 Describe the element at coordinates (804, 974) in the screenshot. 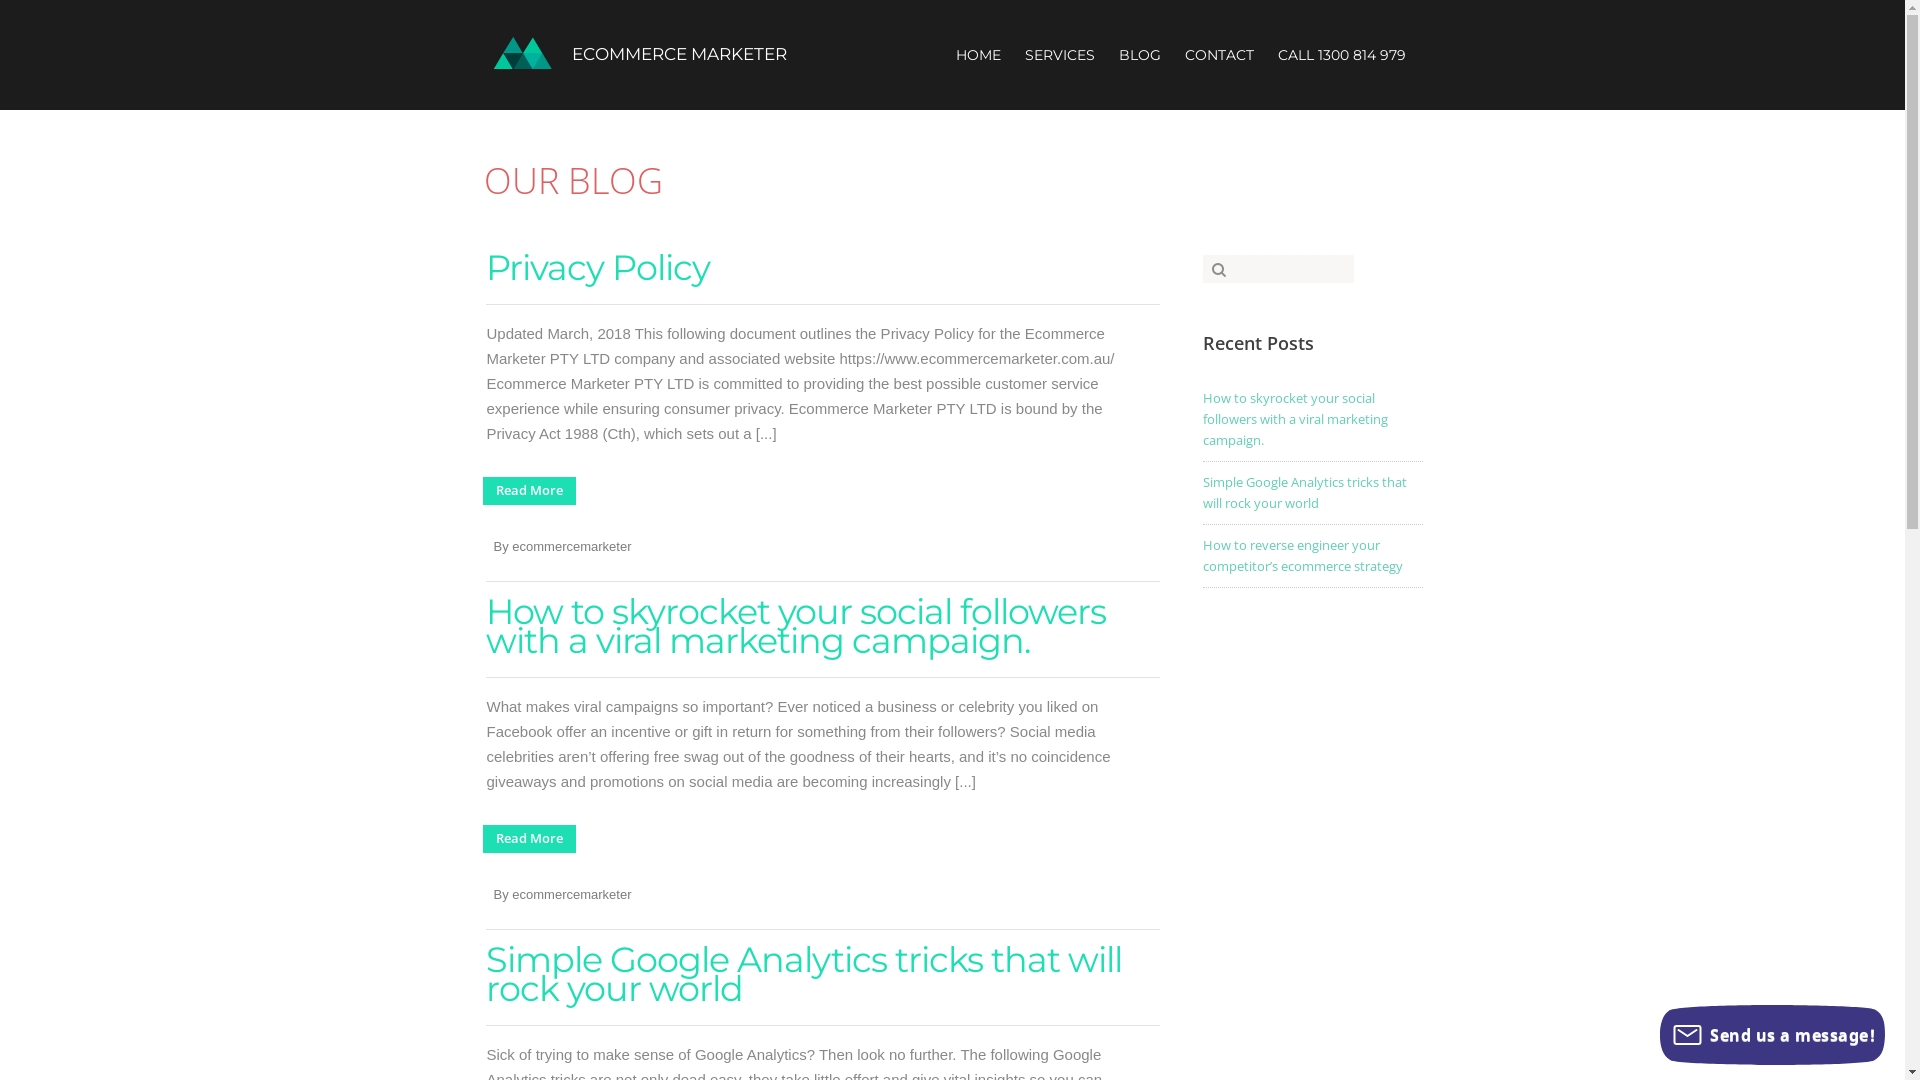

I see `Simple Google Analytics tricks that will rock your world` at that location.